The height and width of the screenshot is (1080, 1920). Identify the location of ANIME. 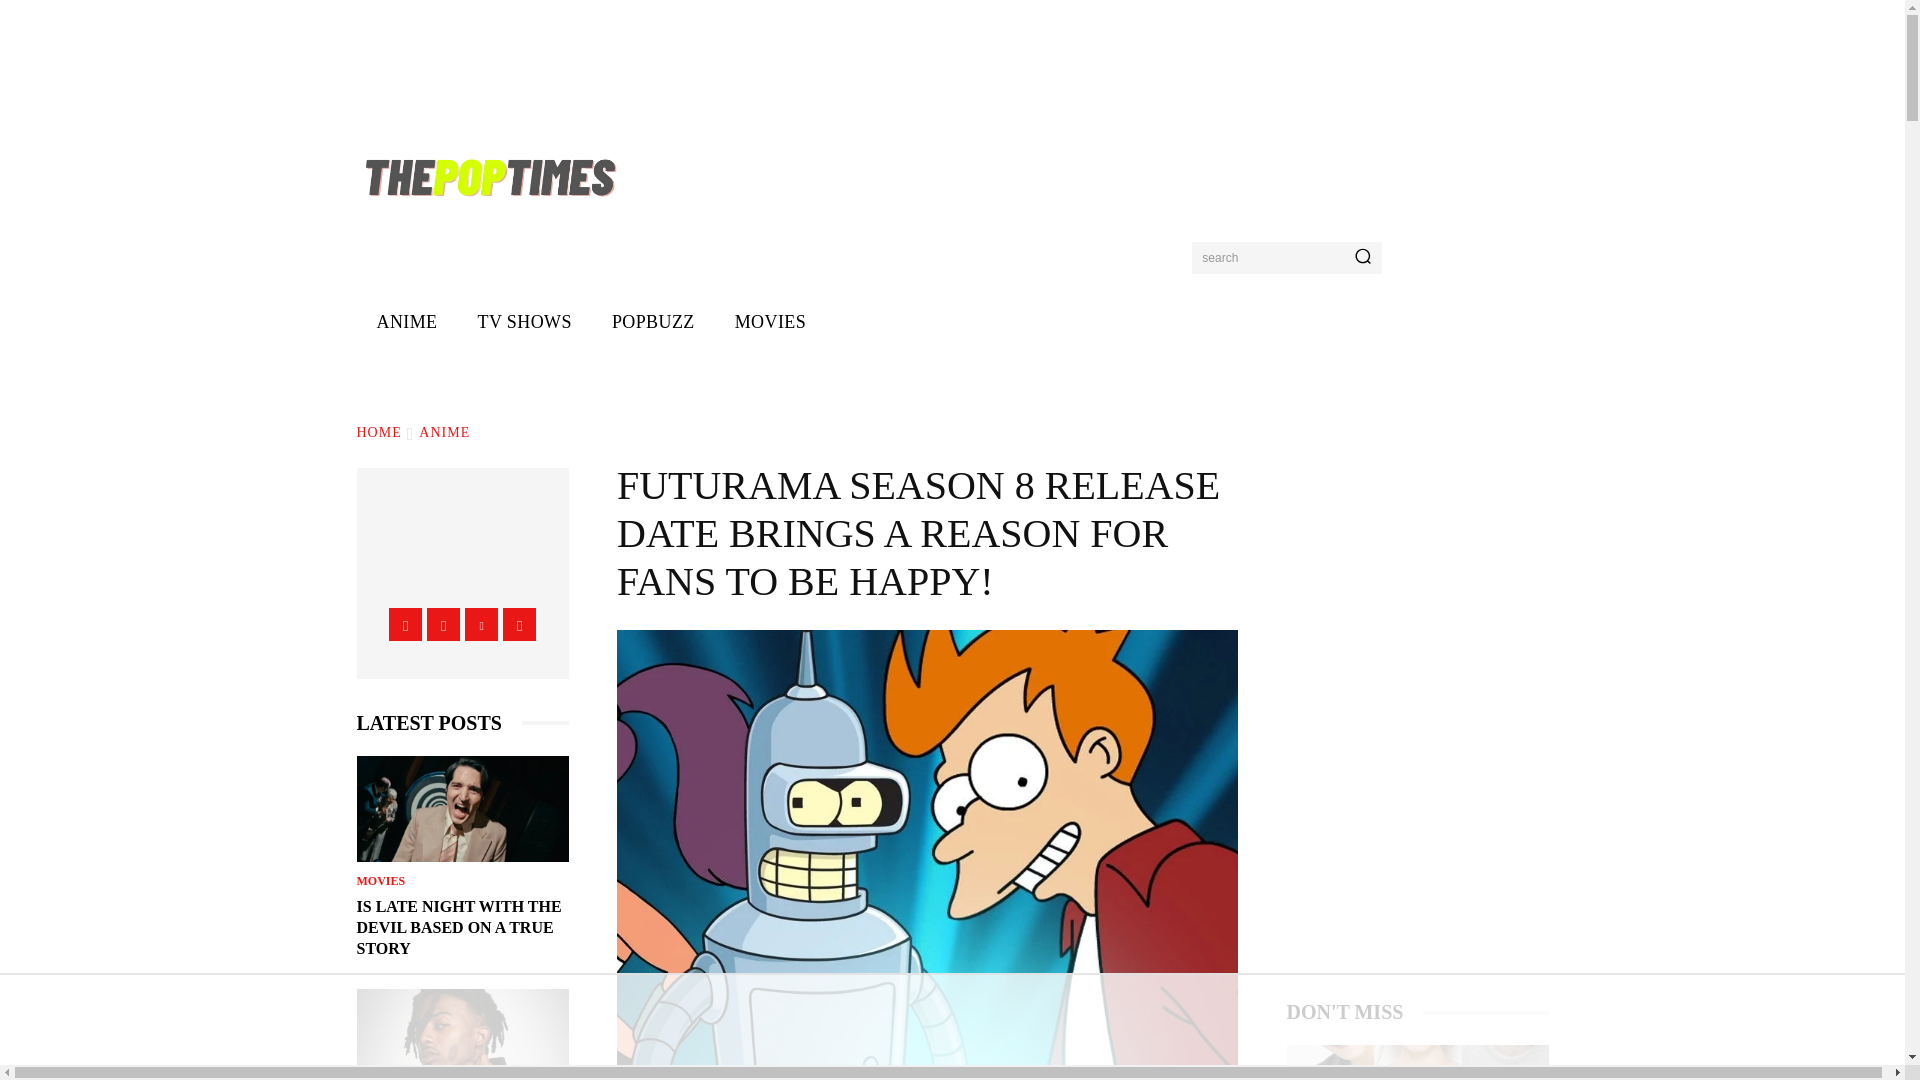
(444, 432).